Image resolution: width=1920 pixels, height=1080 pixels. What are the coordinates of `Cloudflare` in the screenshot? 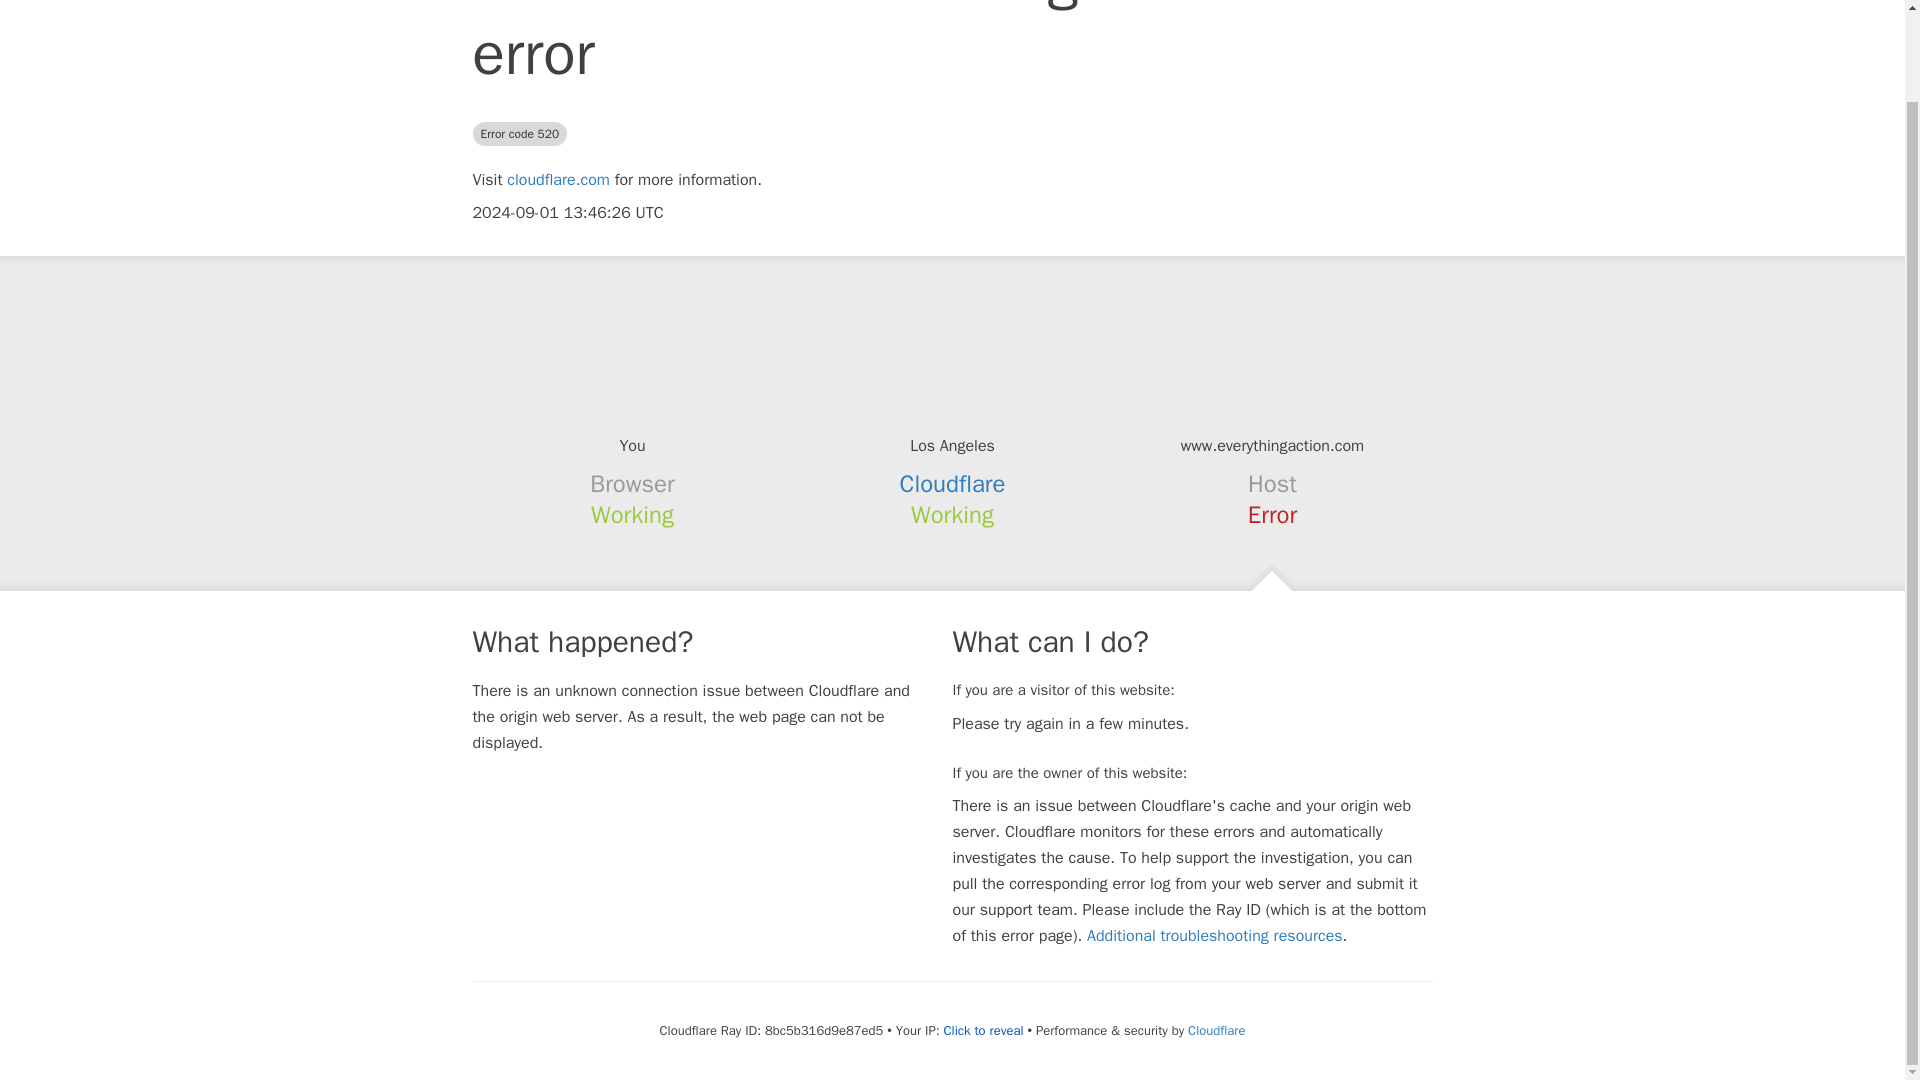 It's located at (1216, 1030).